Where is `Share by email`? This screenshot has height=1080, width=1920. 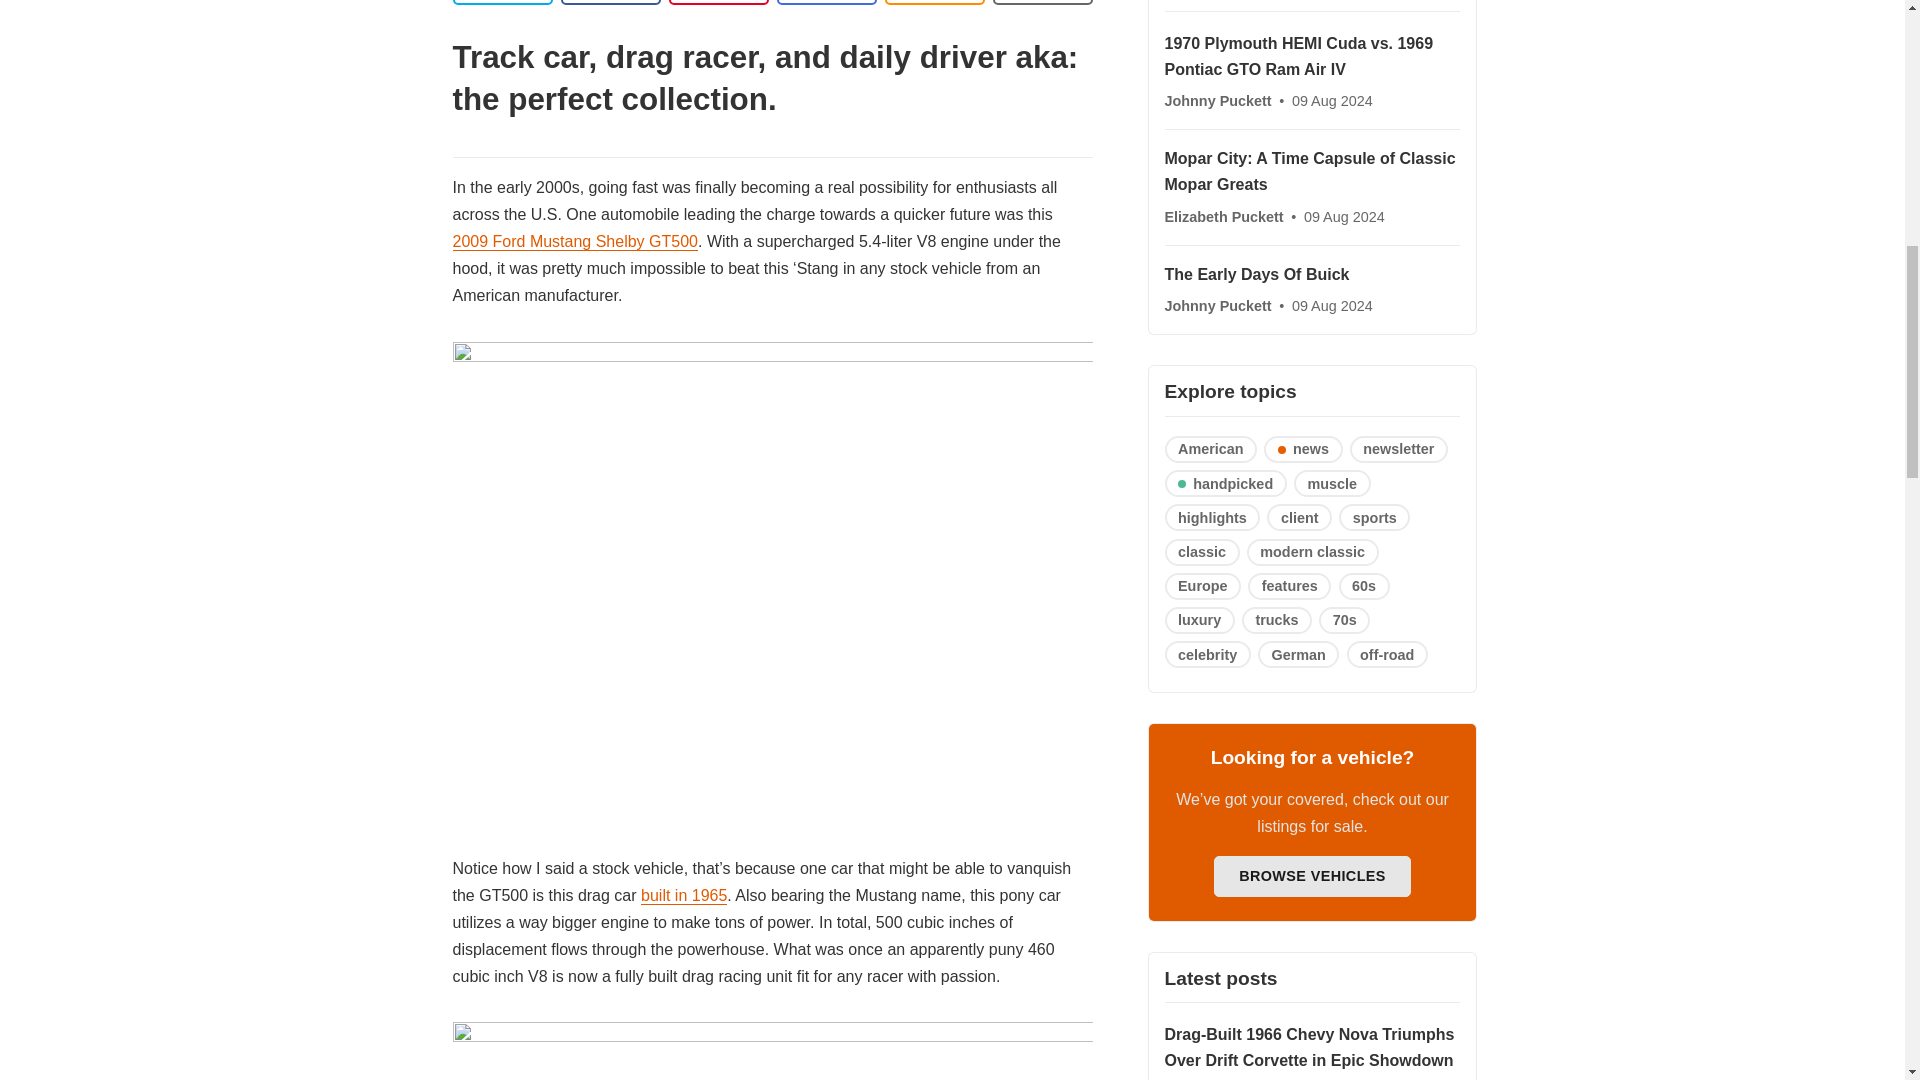
Share by email is located at coordinates (825, 2).